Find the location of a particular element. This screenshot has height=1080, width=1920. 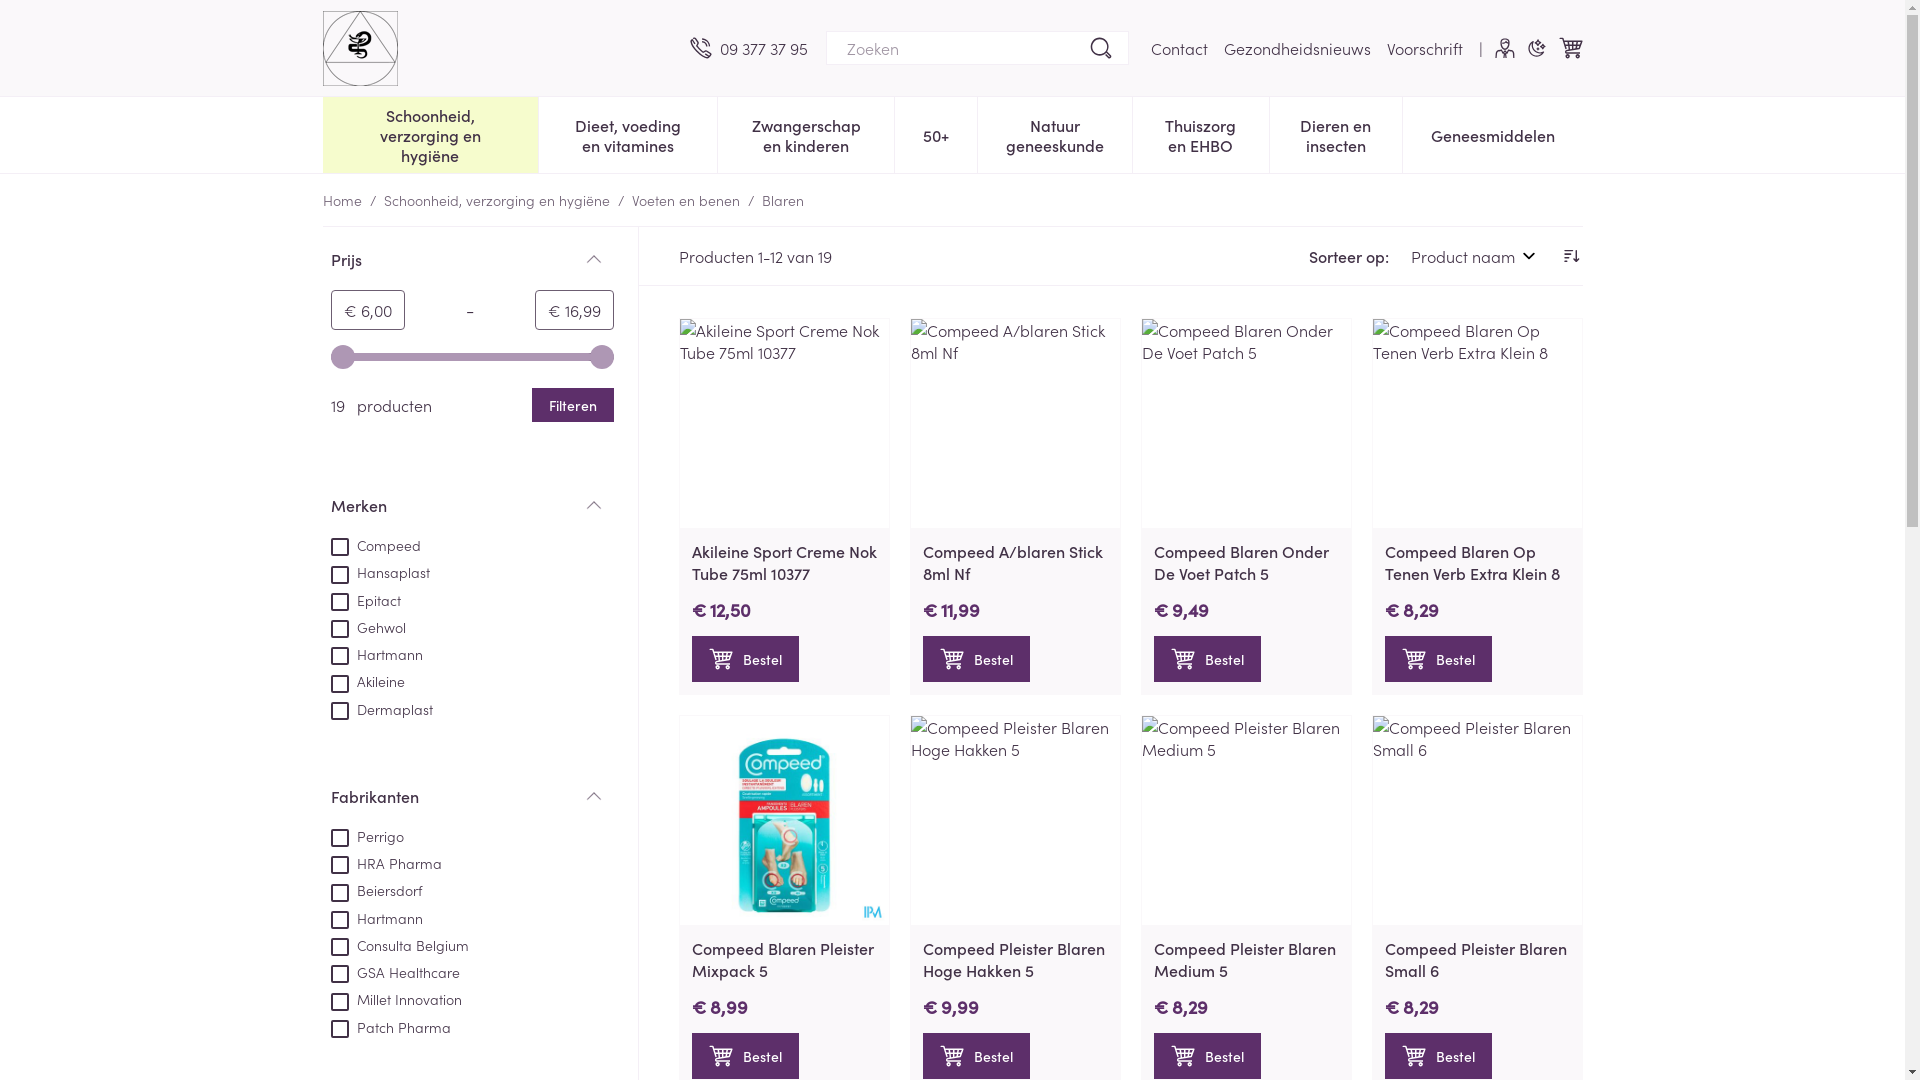

on is located at coordinates (339, 602).